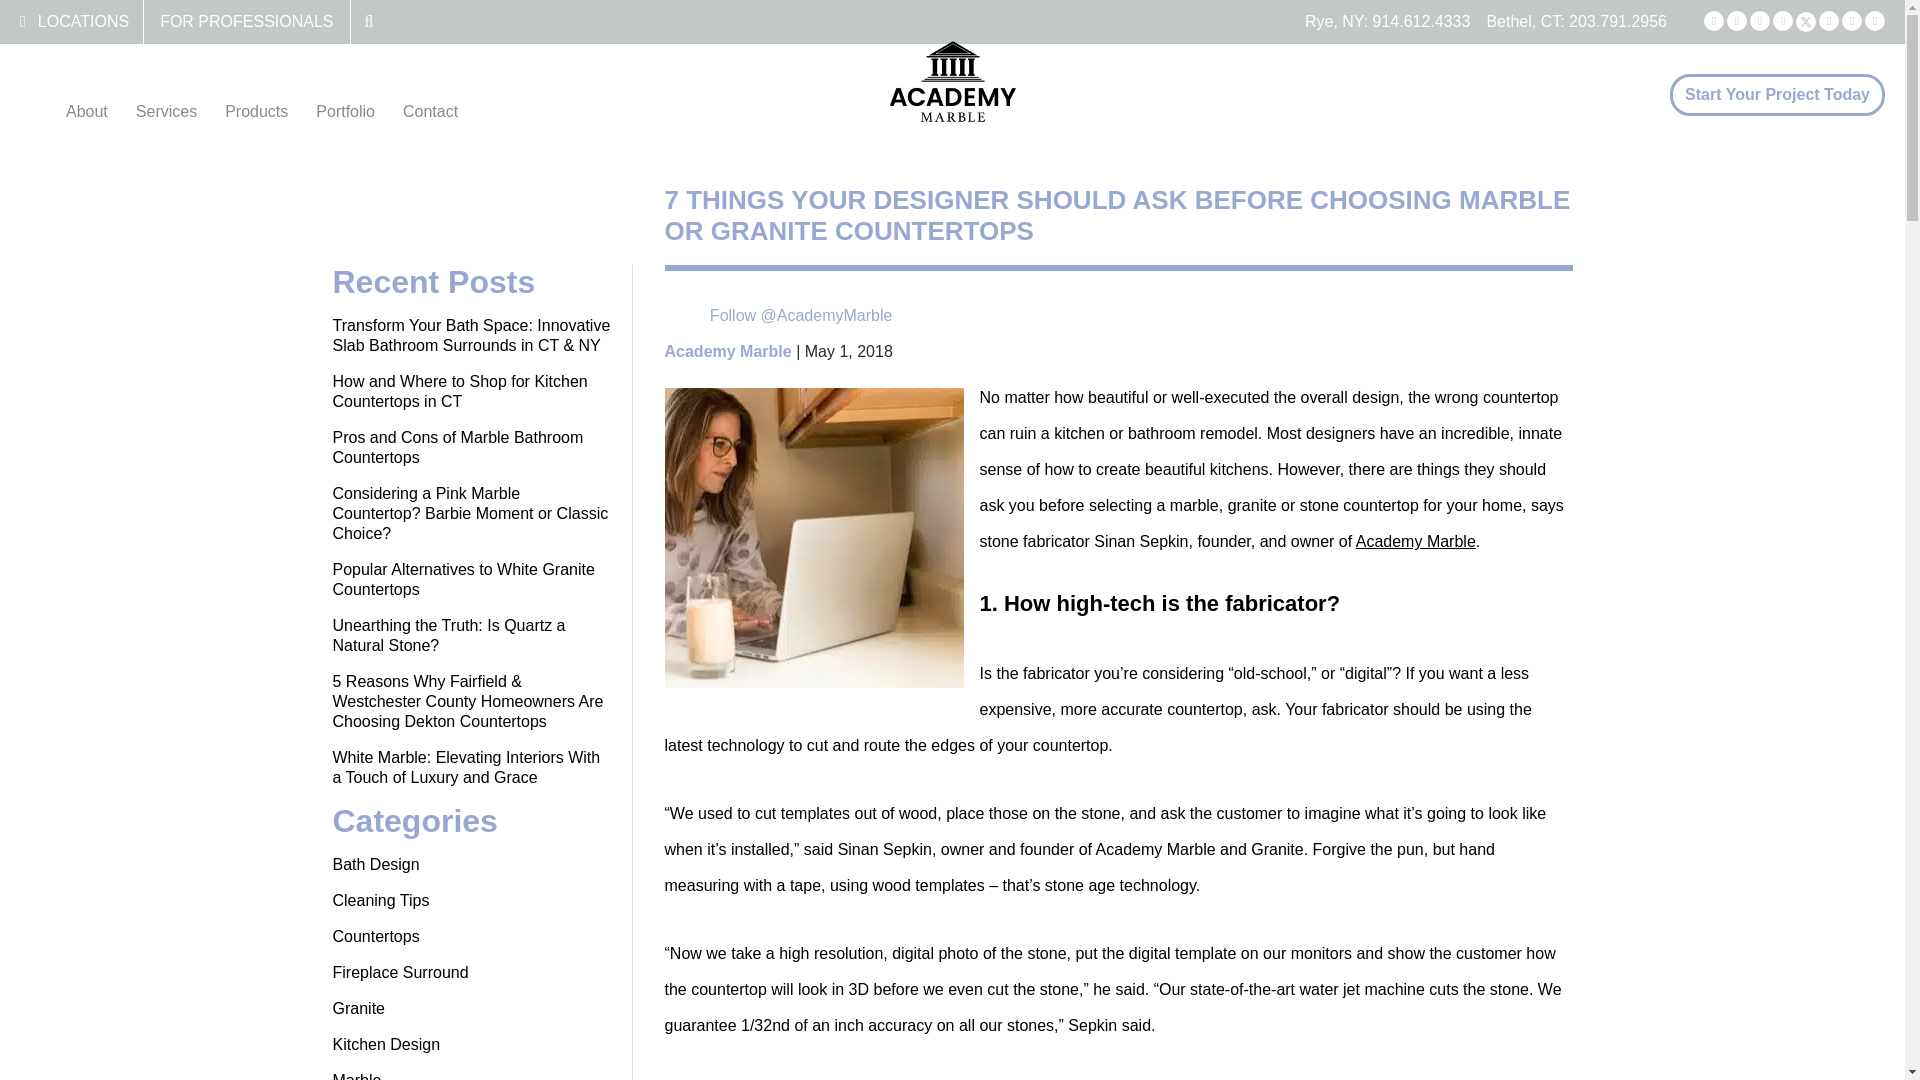  Describe the element at coordinates (246, 21) in the screenshot. I see `FOR PROFESSIONALS` at that location.